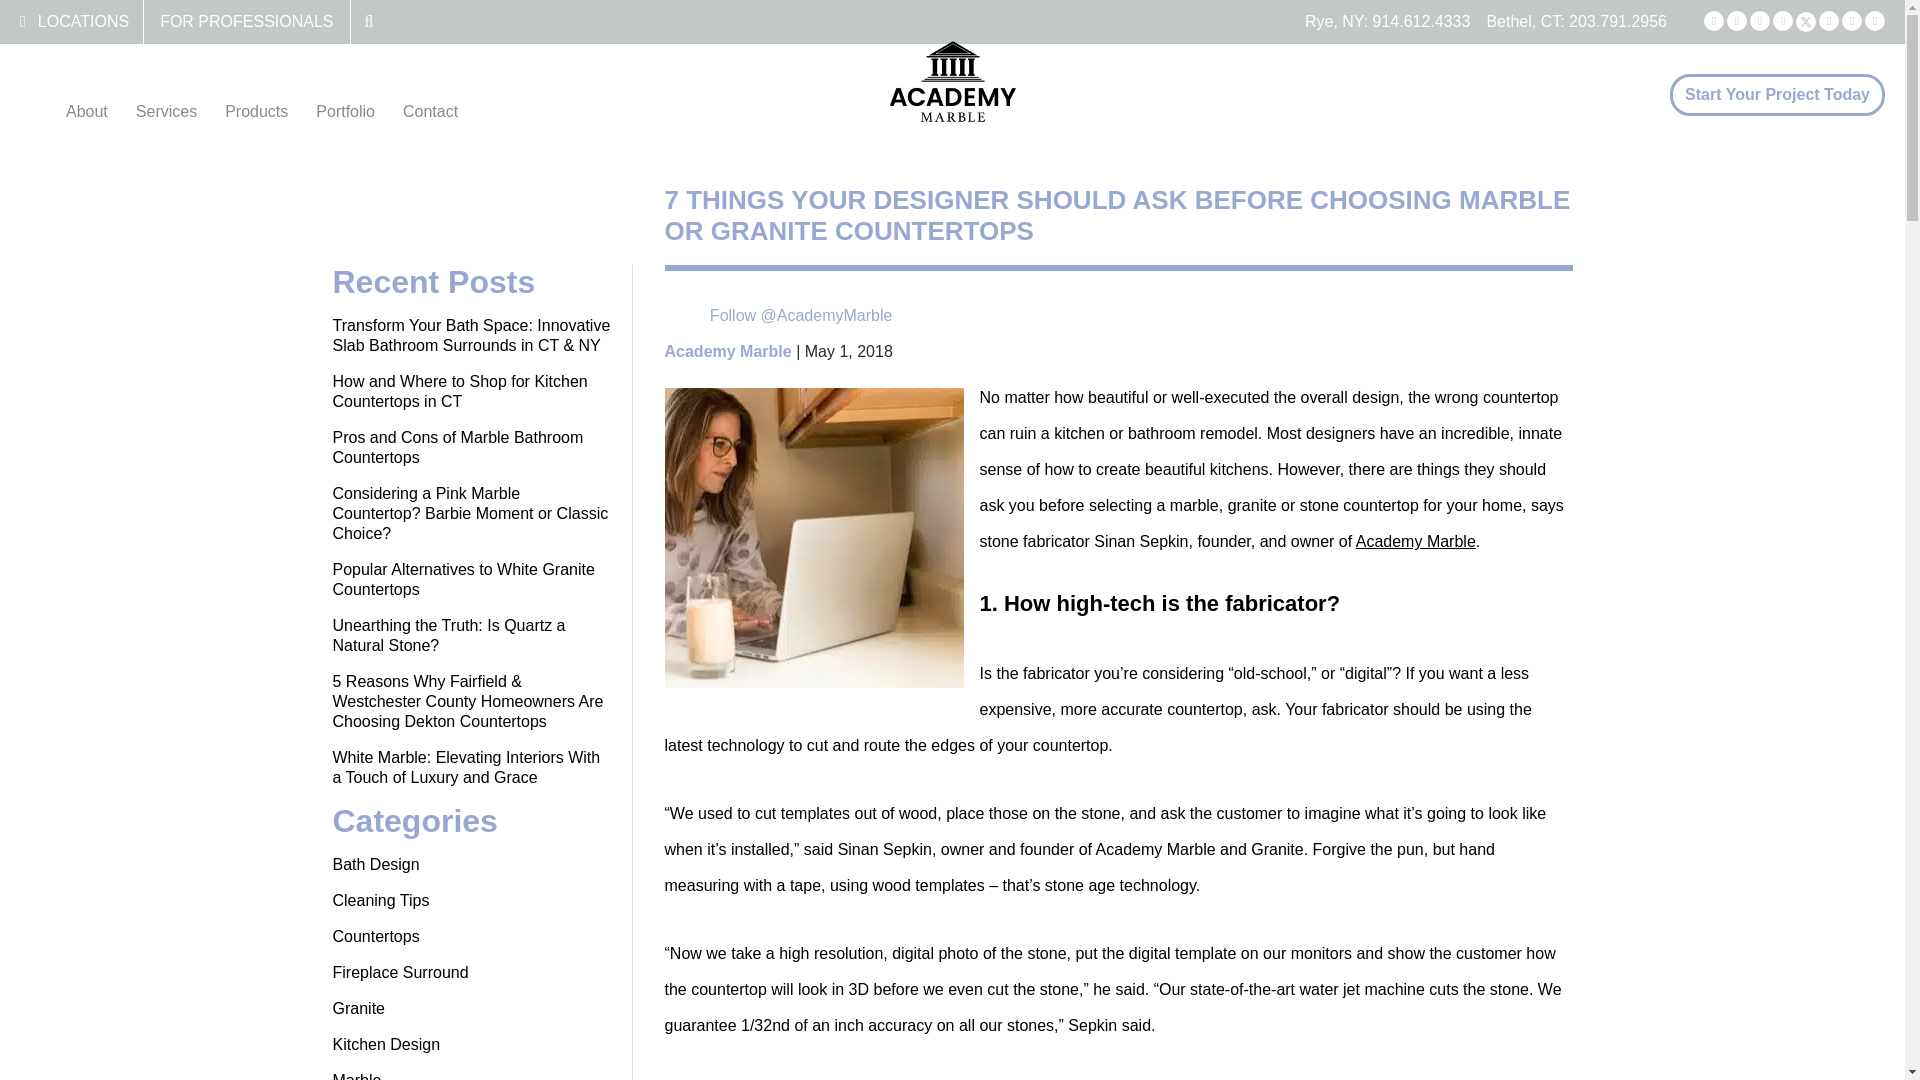  Describe the element at coordinates (246, 21) in the screenshot. I see `FOR PROFESSIONALS` at that location.